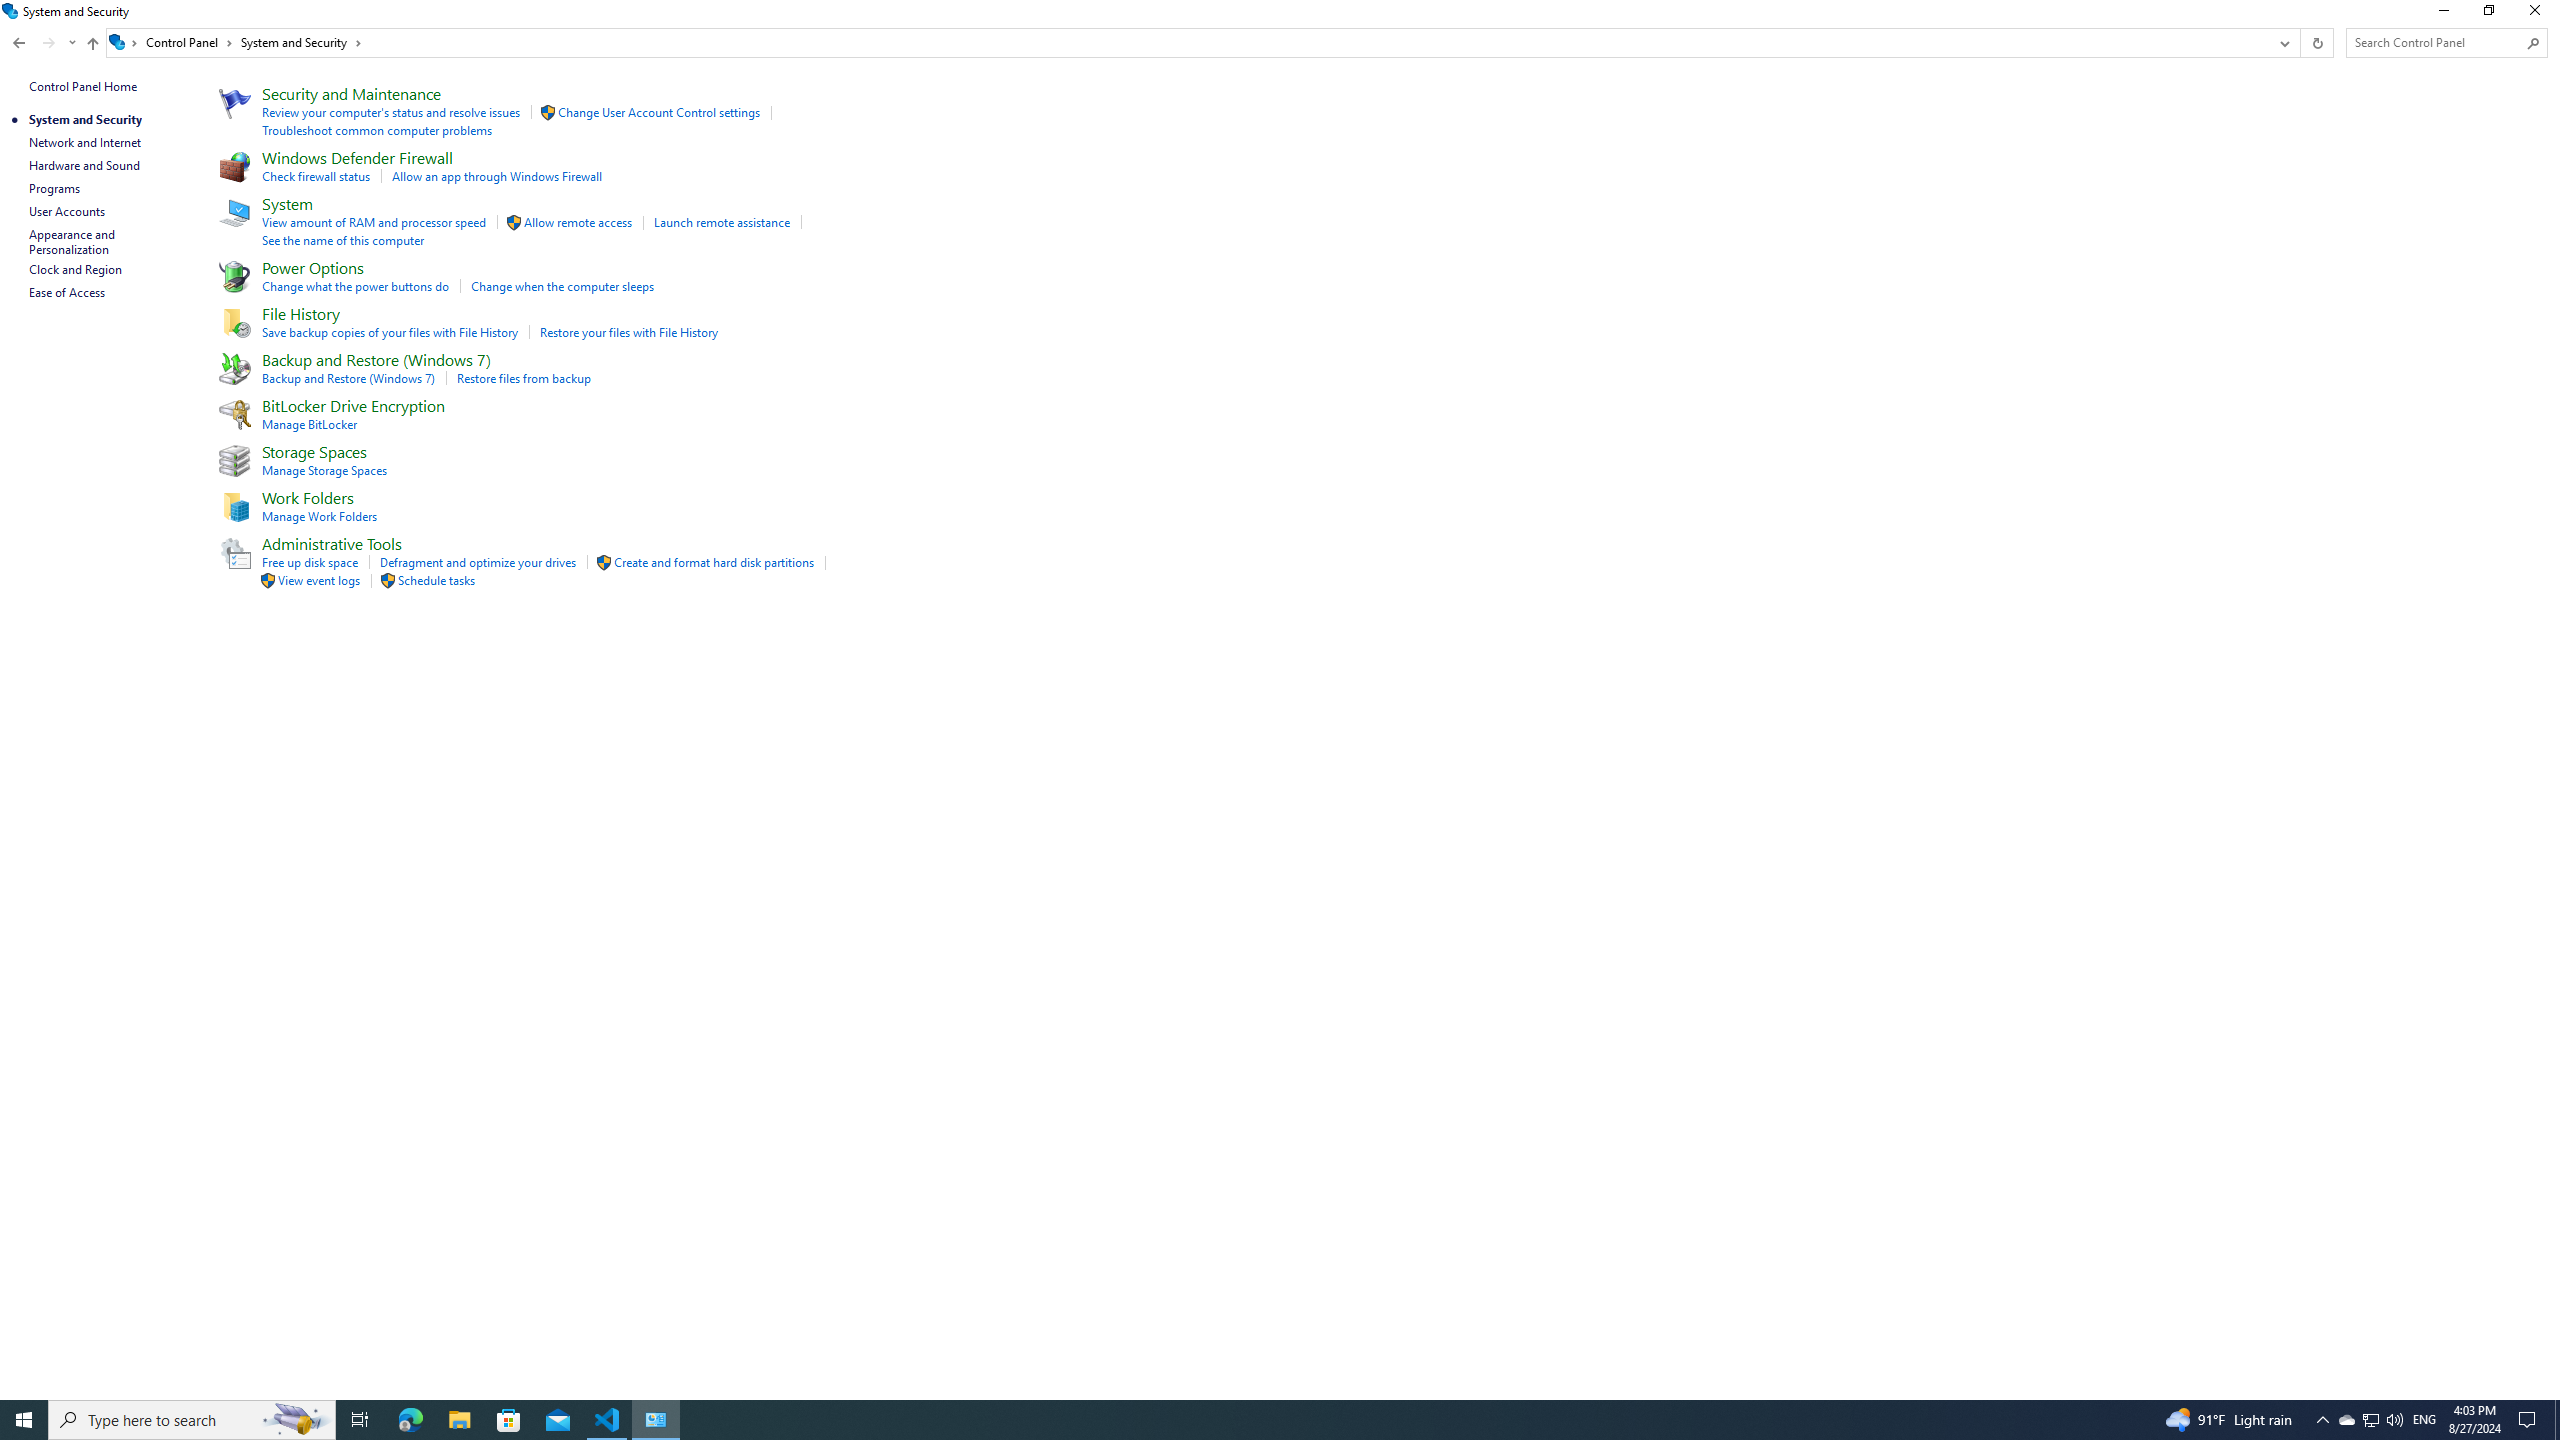 The width and height of the screenshot is (2560, 1440). Describe the element at coordinates (656, 1420) in the screenshot. I see `Control Panel - 1 running window` at that location.